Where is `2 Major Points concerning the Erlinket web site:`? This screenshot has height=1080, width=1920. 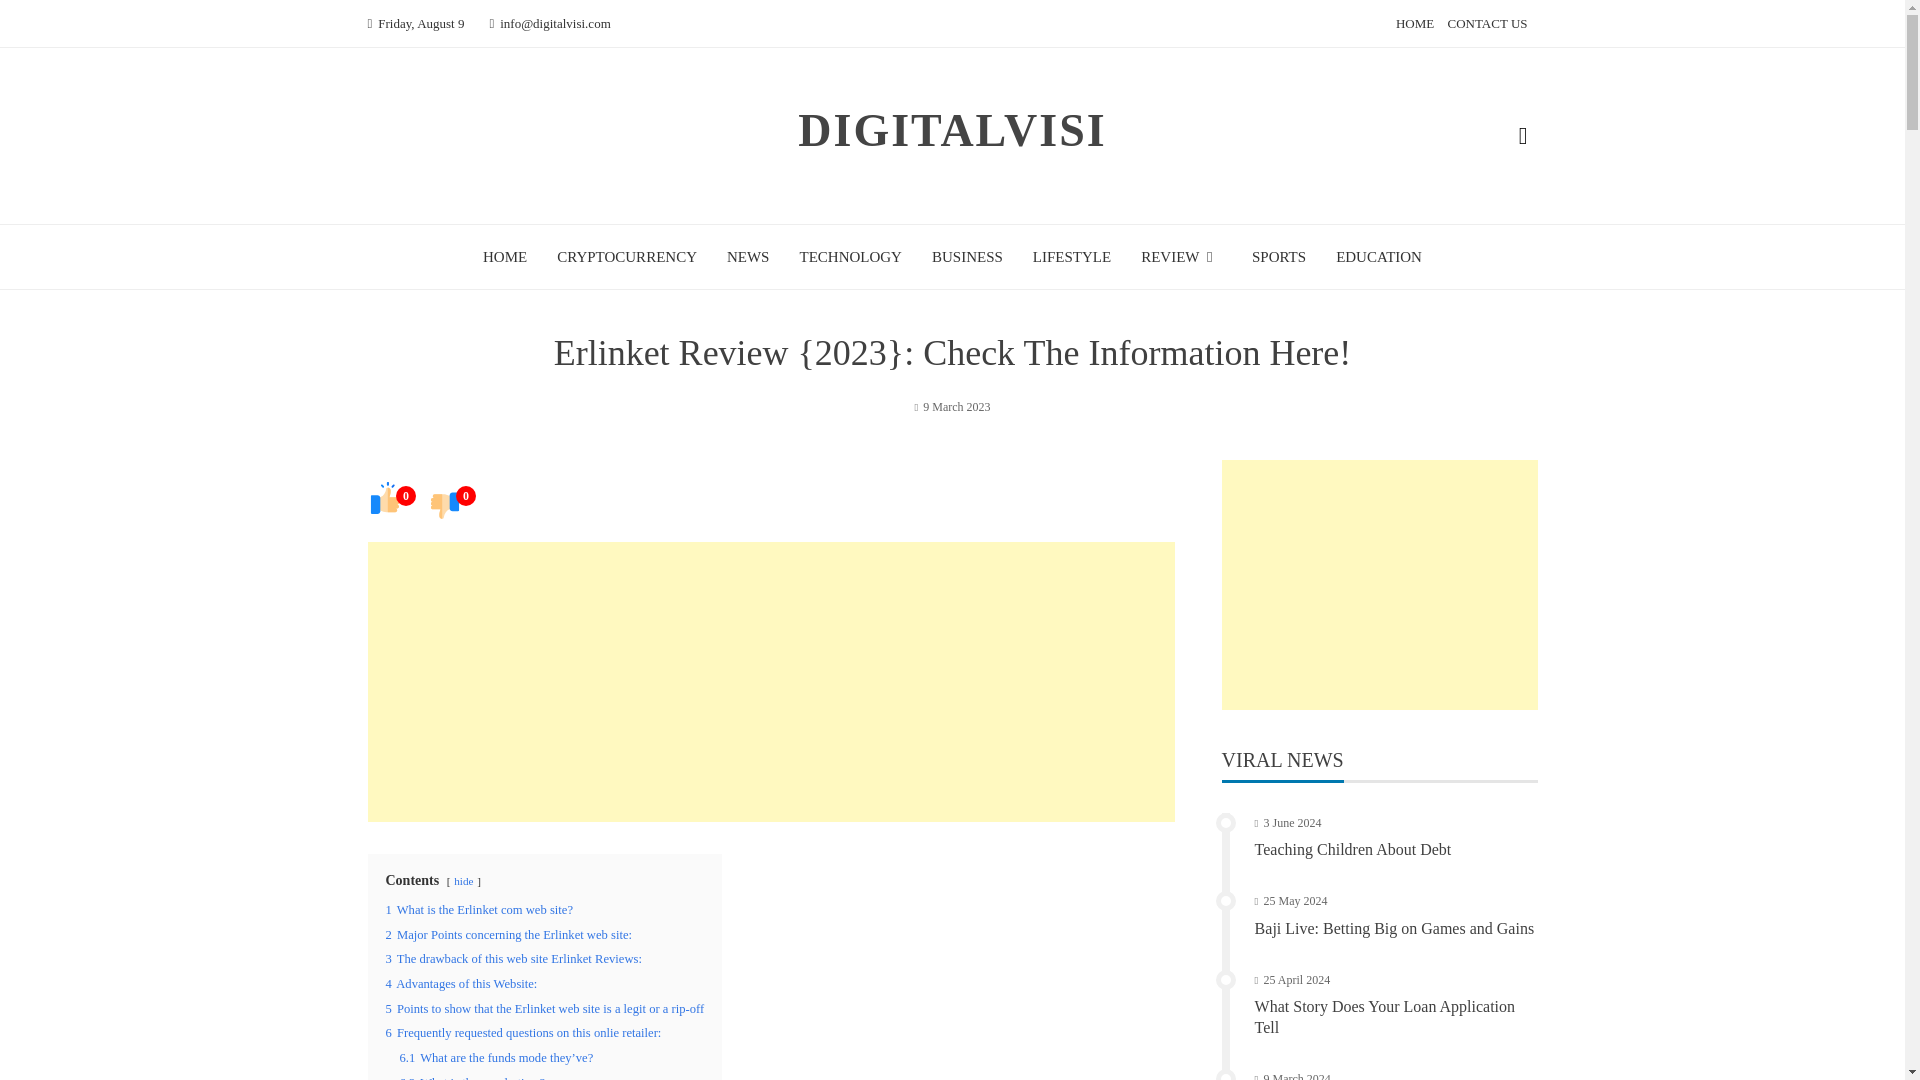 2 Major Points concerning the Erlinket web site: is located at coordinates (509, 934).